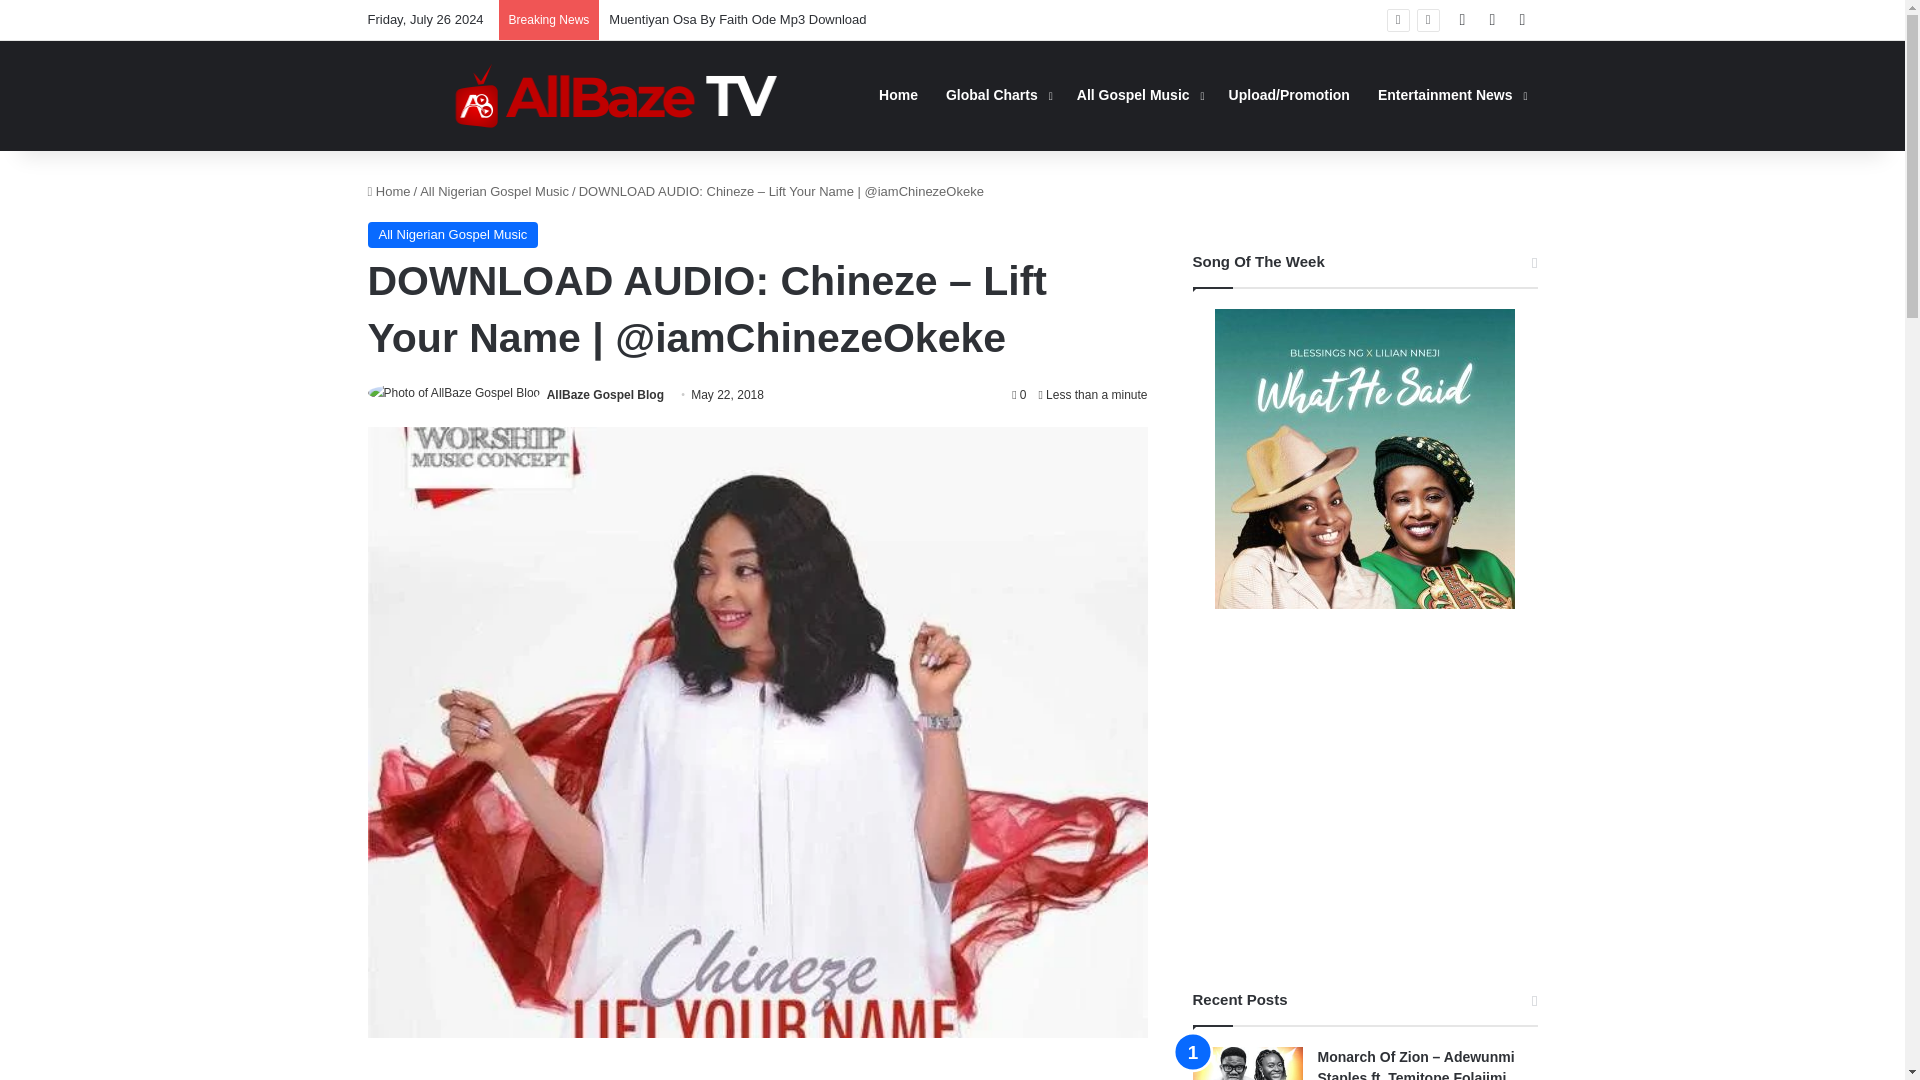 Image resolution: width=1920 pixels, height=1080 pixels. What do you see at coordinates (1364, 458) in the screenshot?
I see `Song Of The Week` at bounding box center [1364, 458].